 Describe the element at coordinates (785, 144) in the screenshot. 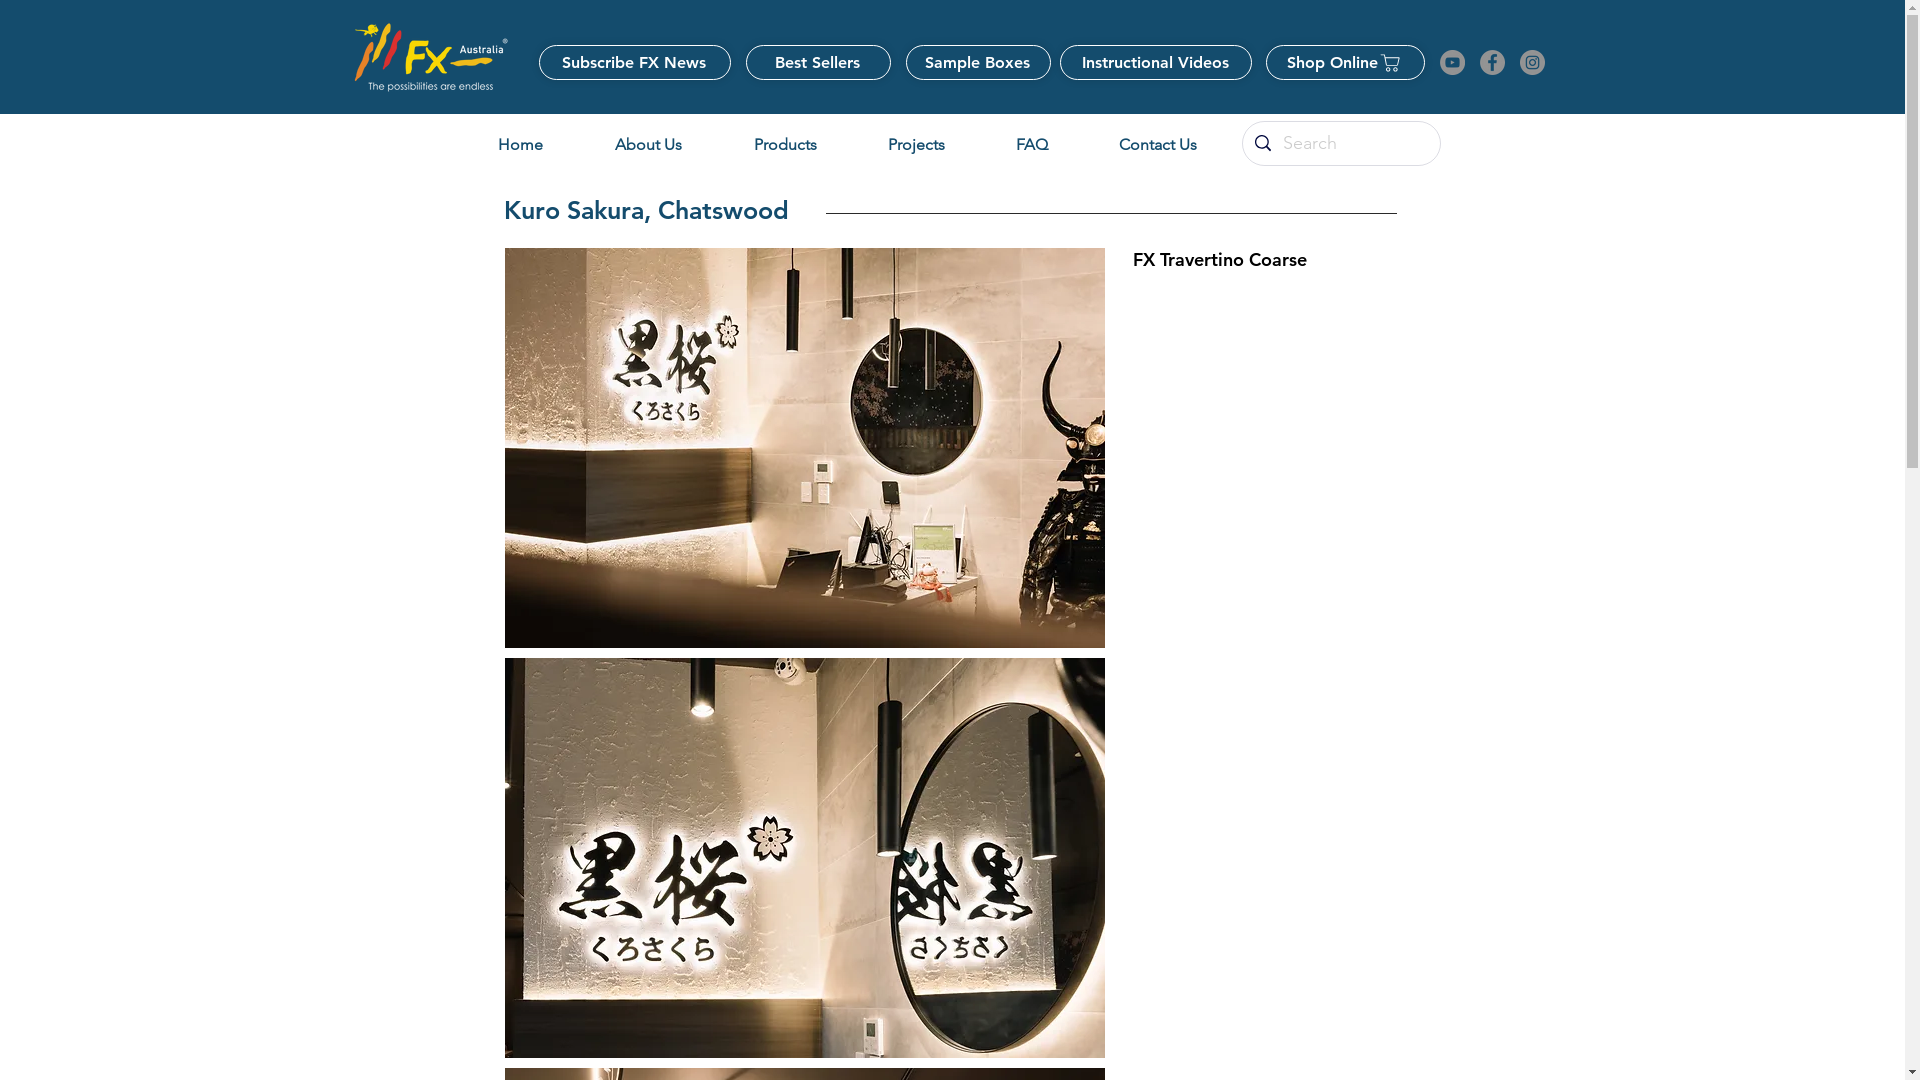

I see `Products` at that location.